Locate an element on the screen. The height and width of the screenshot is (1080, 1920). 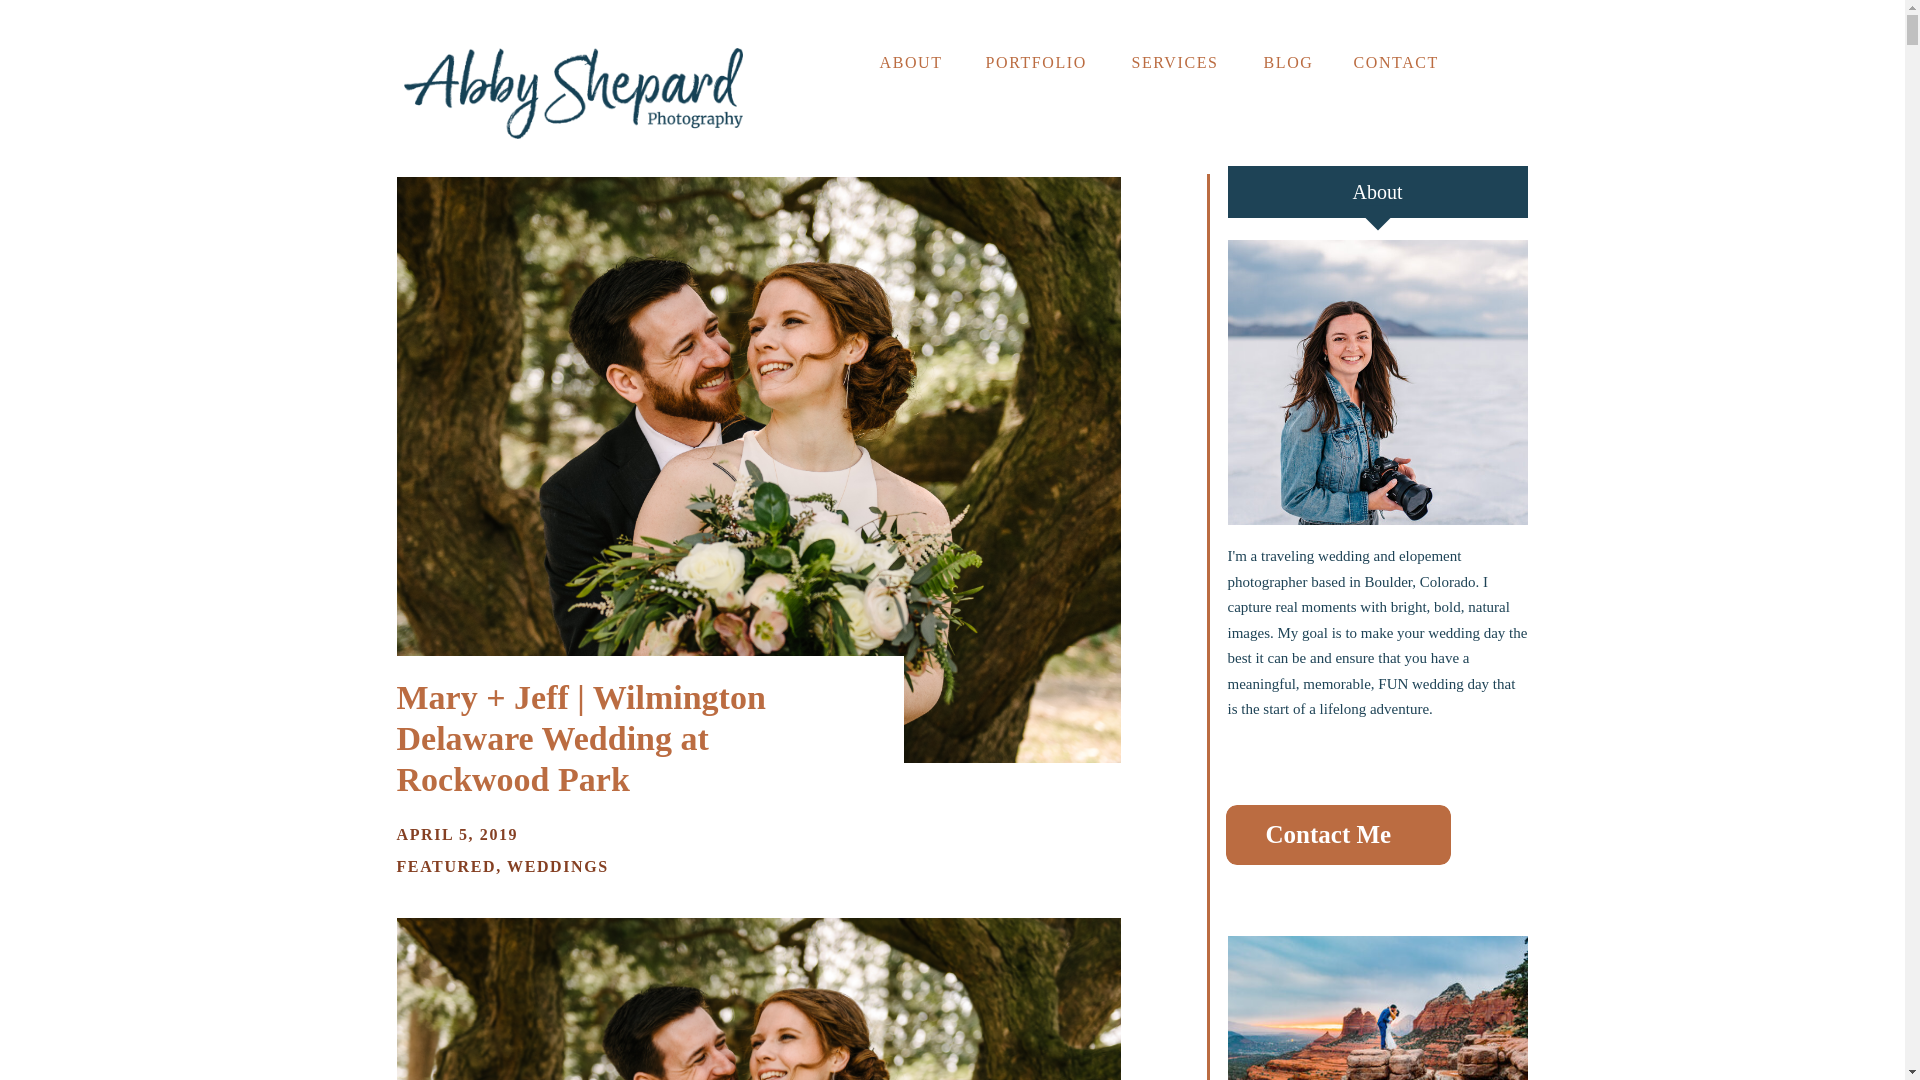
CONTACT is located at coordinates (1400, 61).